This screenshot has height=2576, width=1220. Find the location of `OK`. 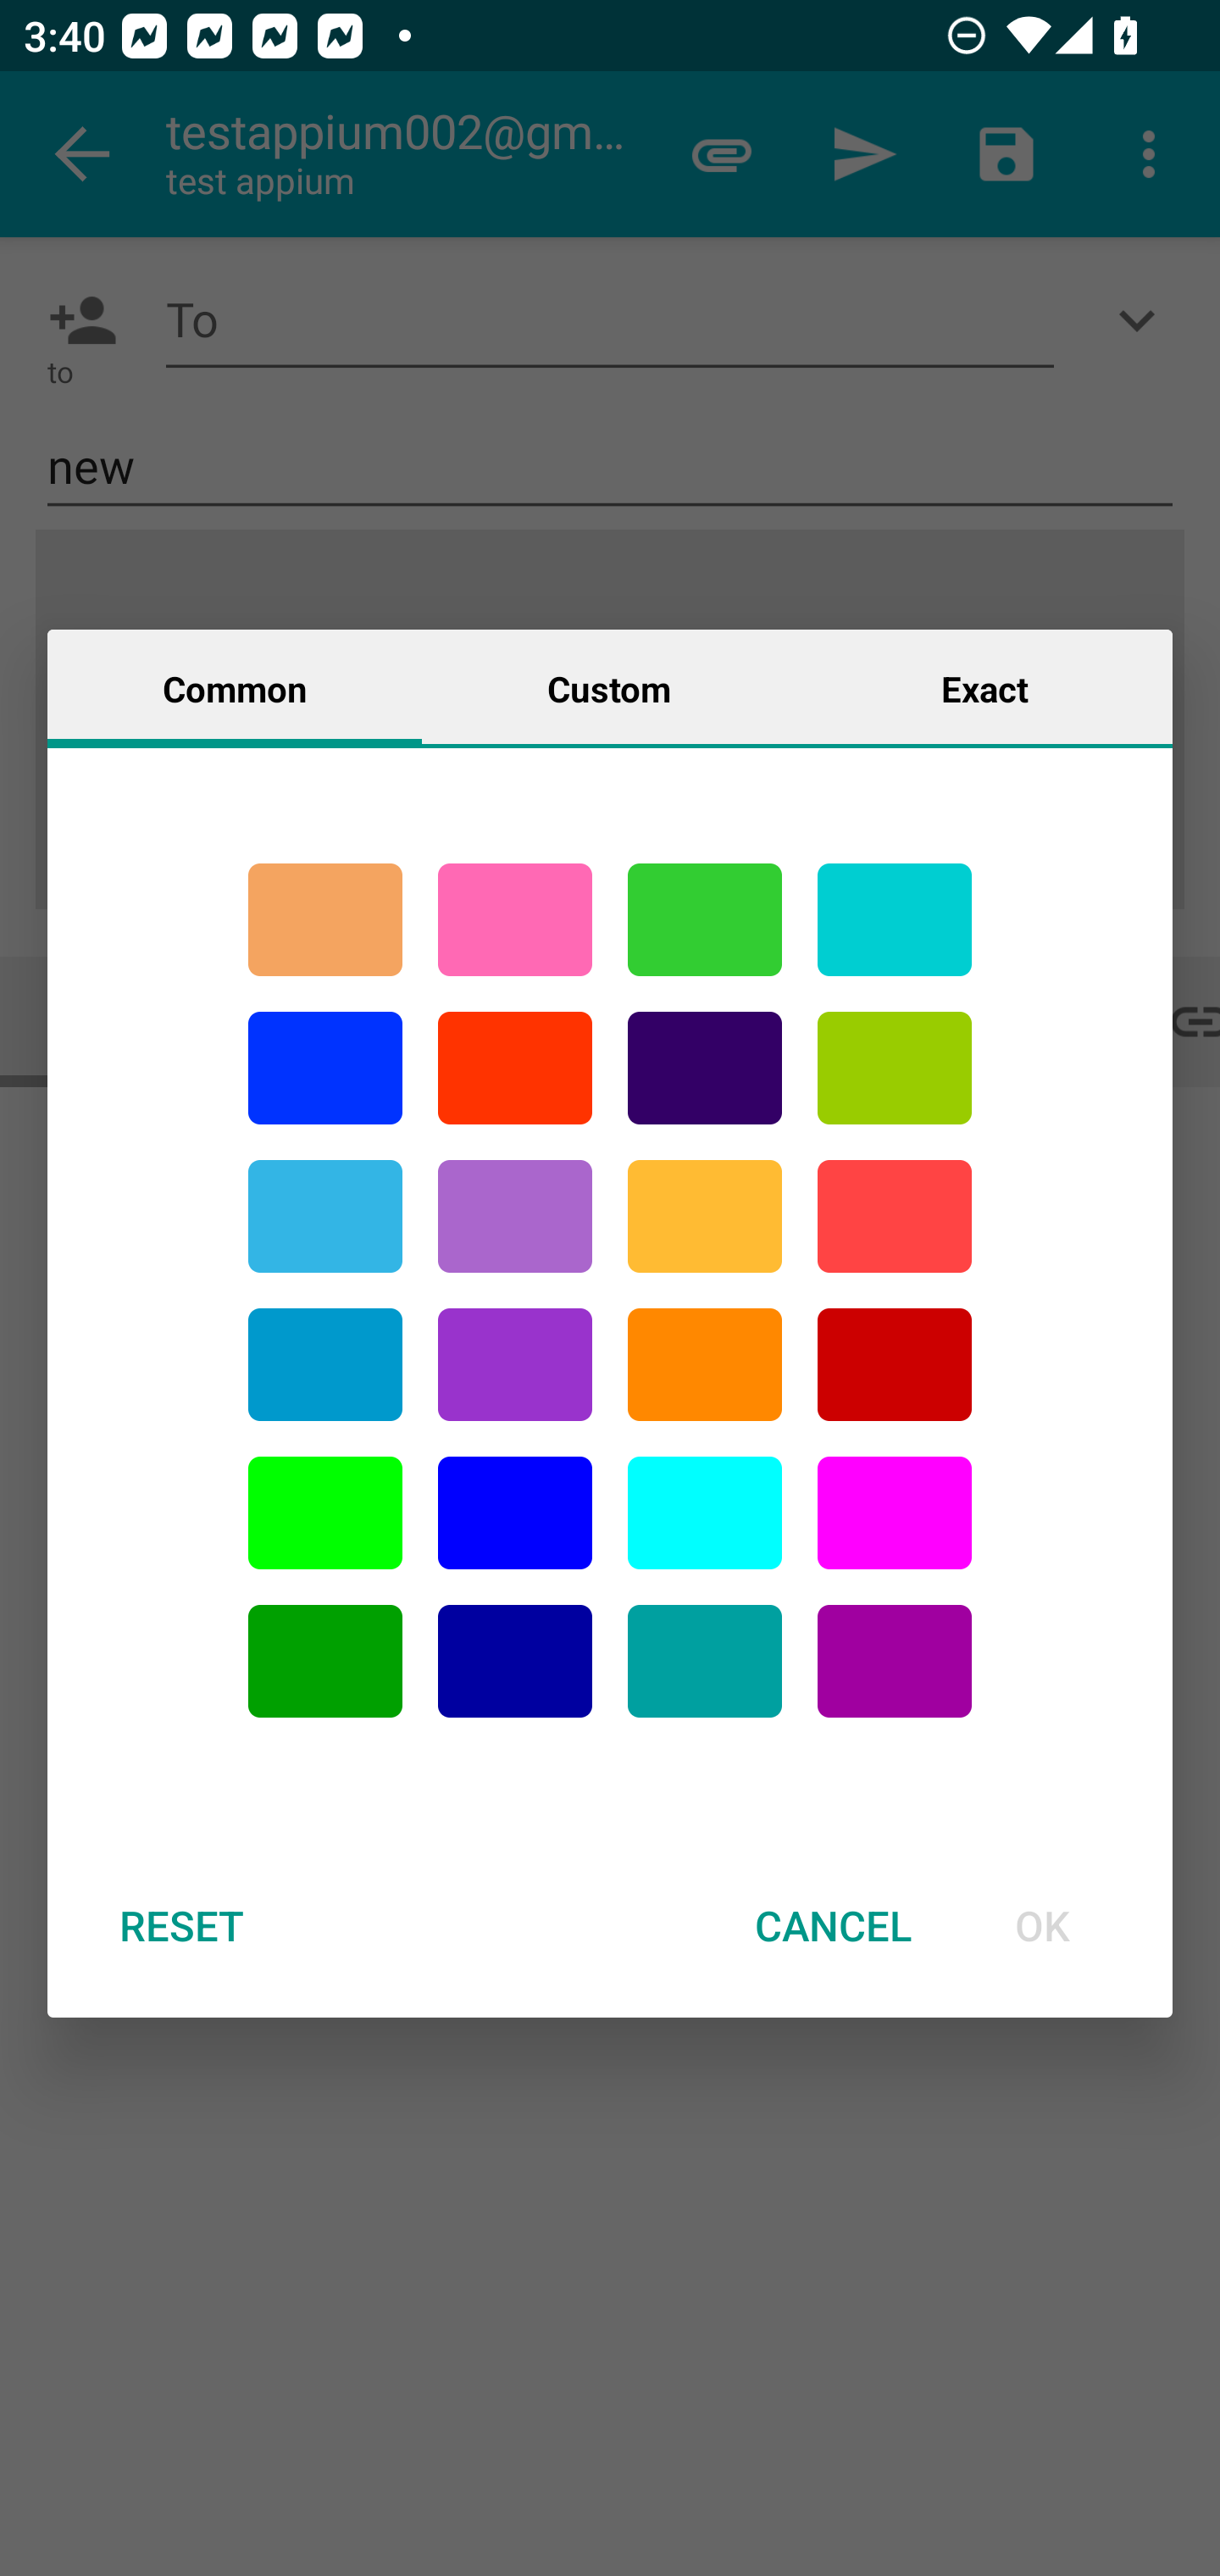

OK is located at coordinates (1042, 1925).